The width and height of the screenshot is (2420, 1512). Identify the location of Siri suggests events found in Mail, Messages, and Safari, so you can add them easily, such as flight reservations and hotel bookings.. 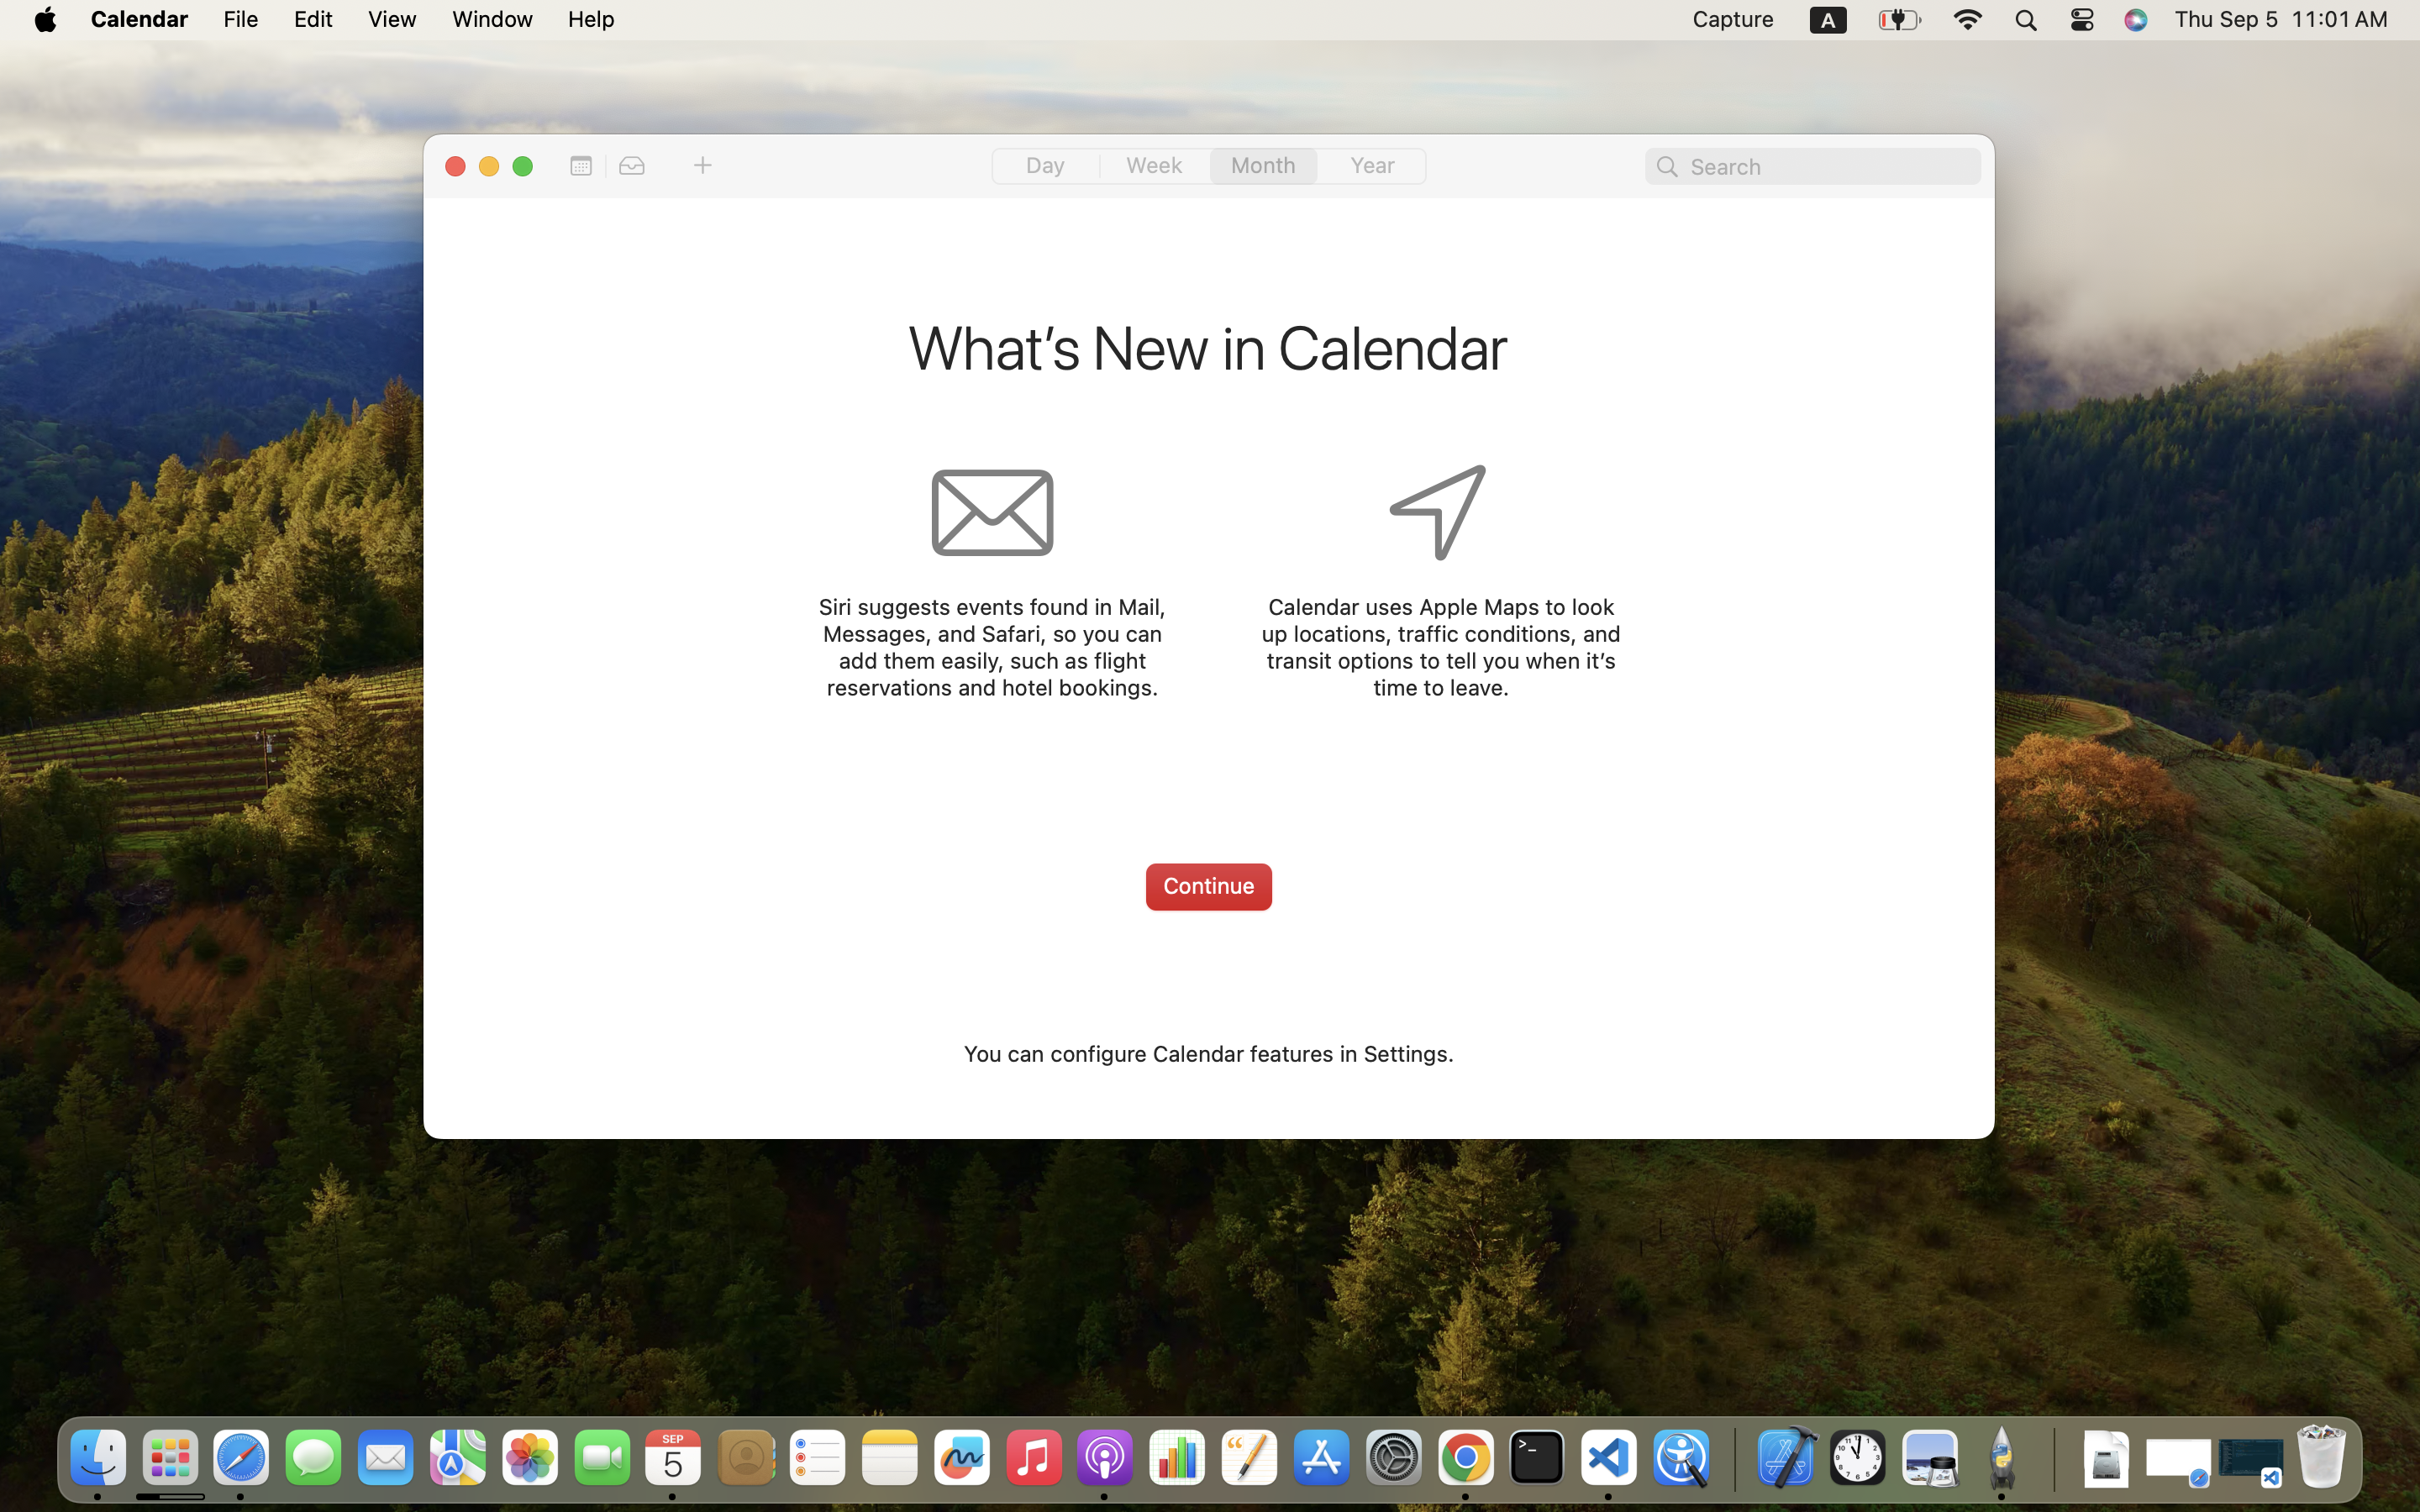
(992, 647).